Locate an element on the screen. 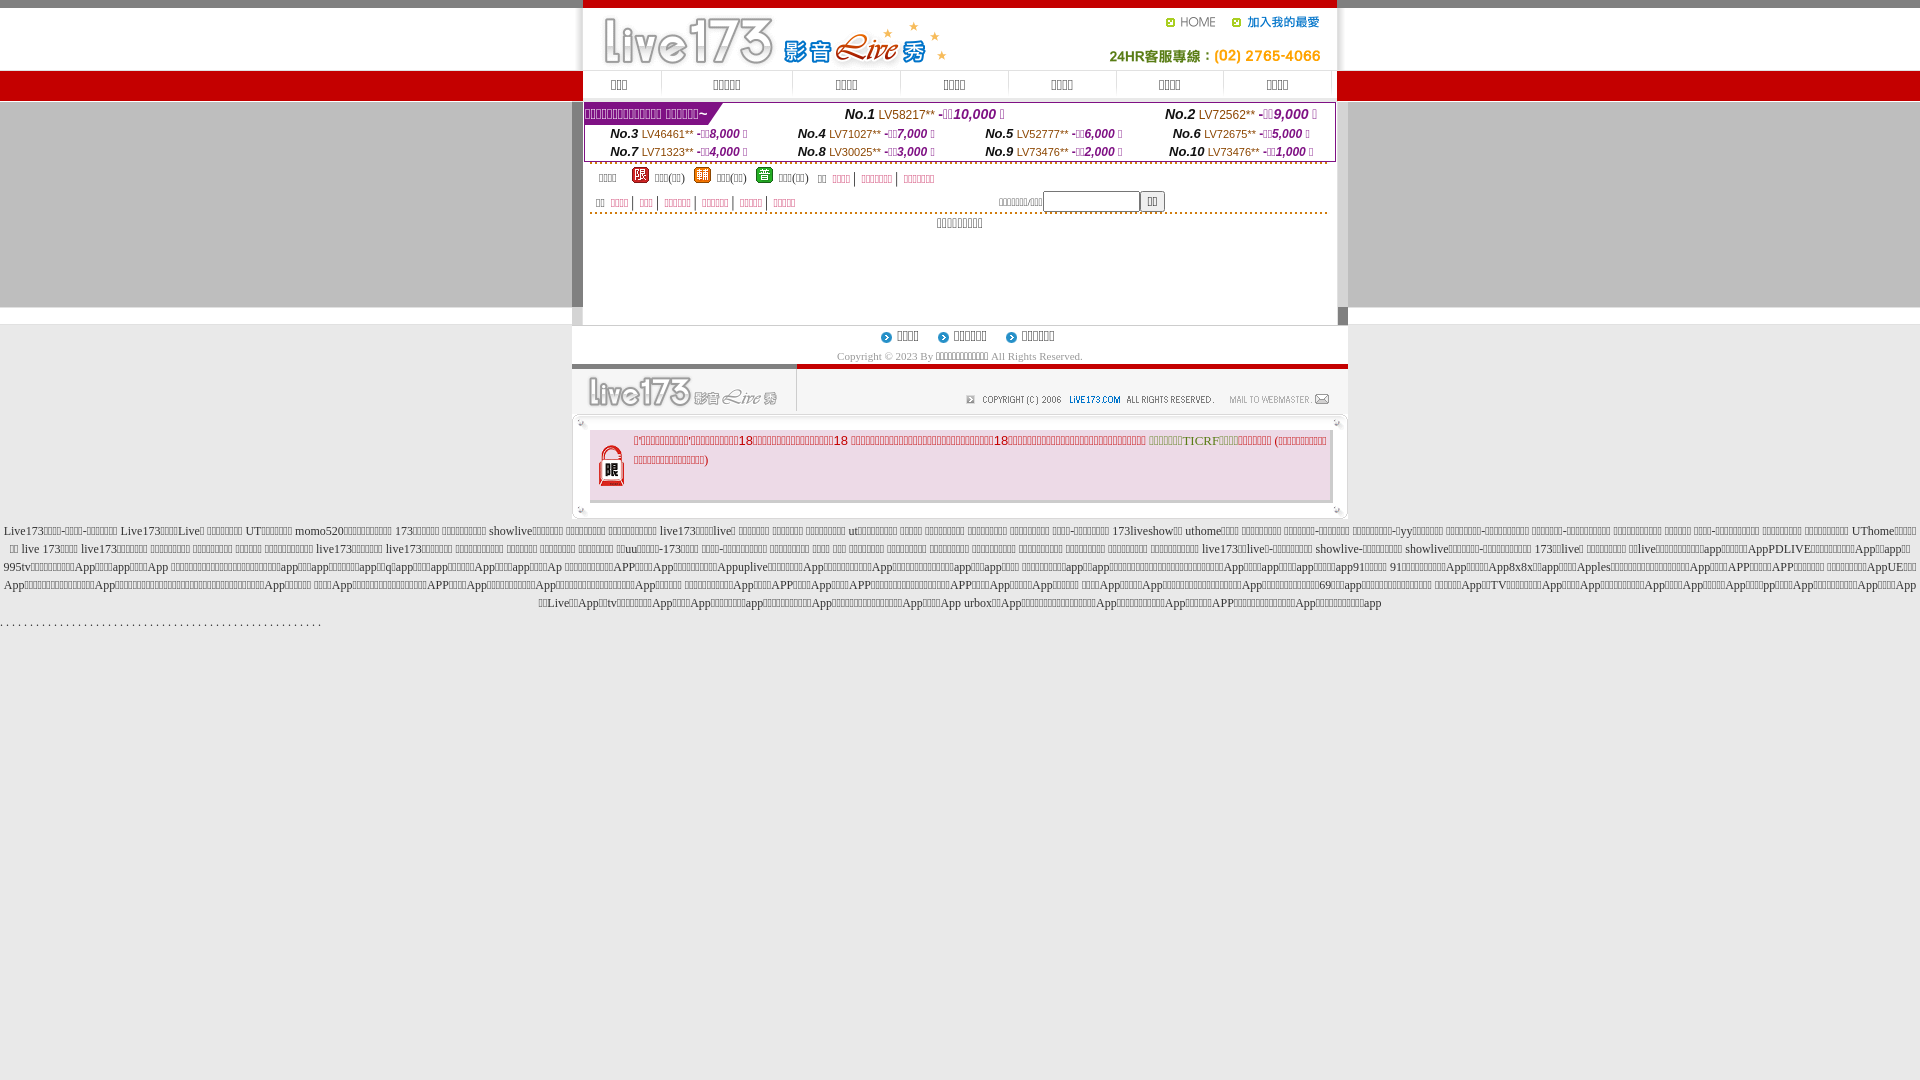 This screenshot has height=1080, width=1920. . is located at coordinates (212, 622).